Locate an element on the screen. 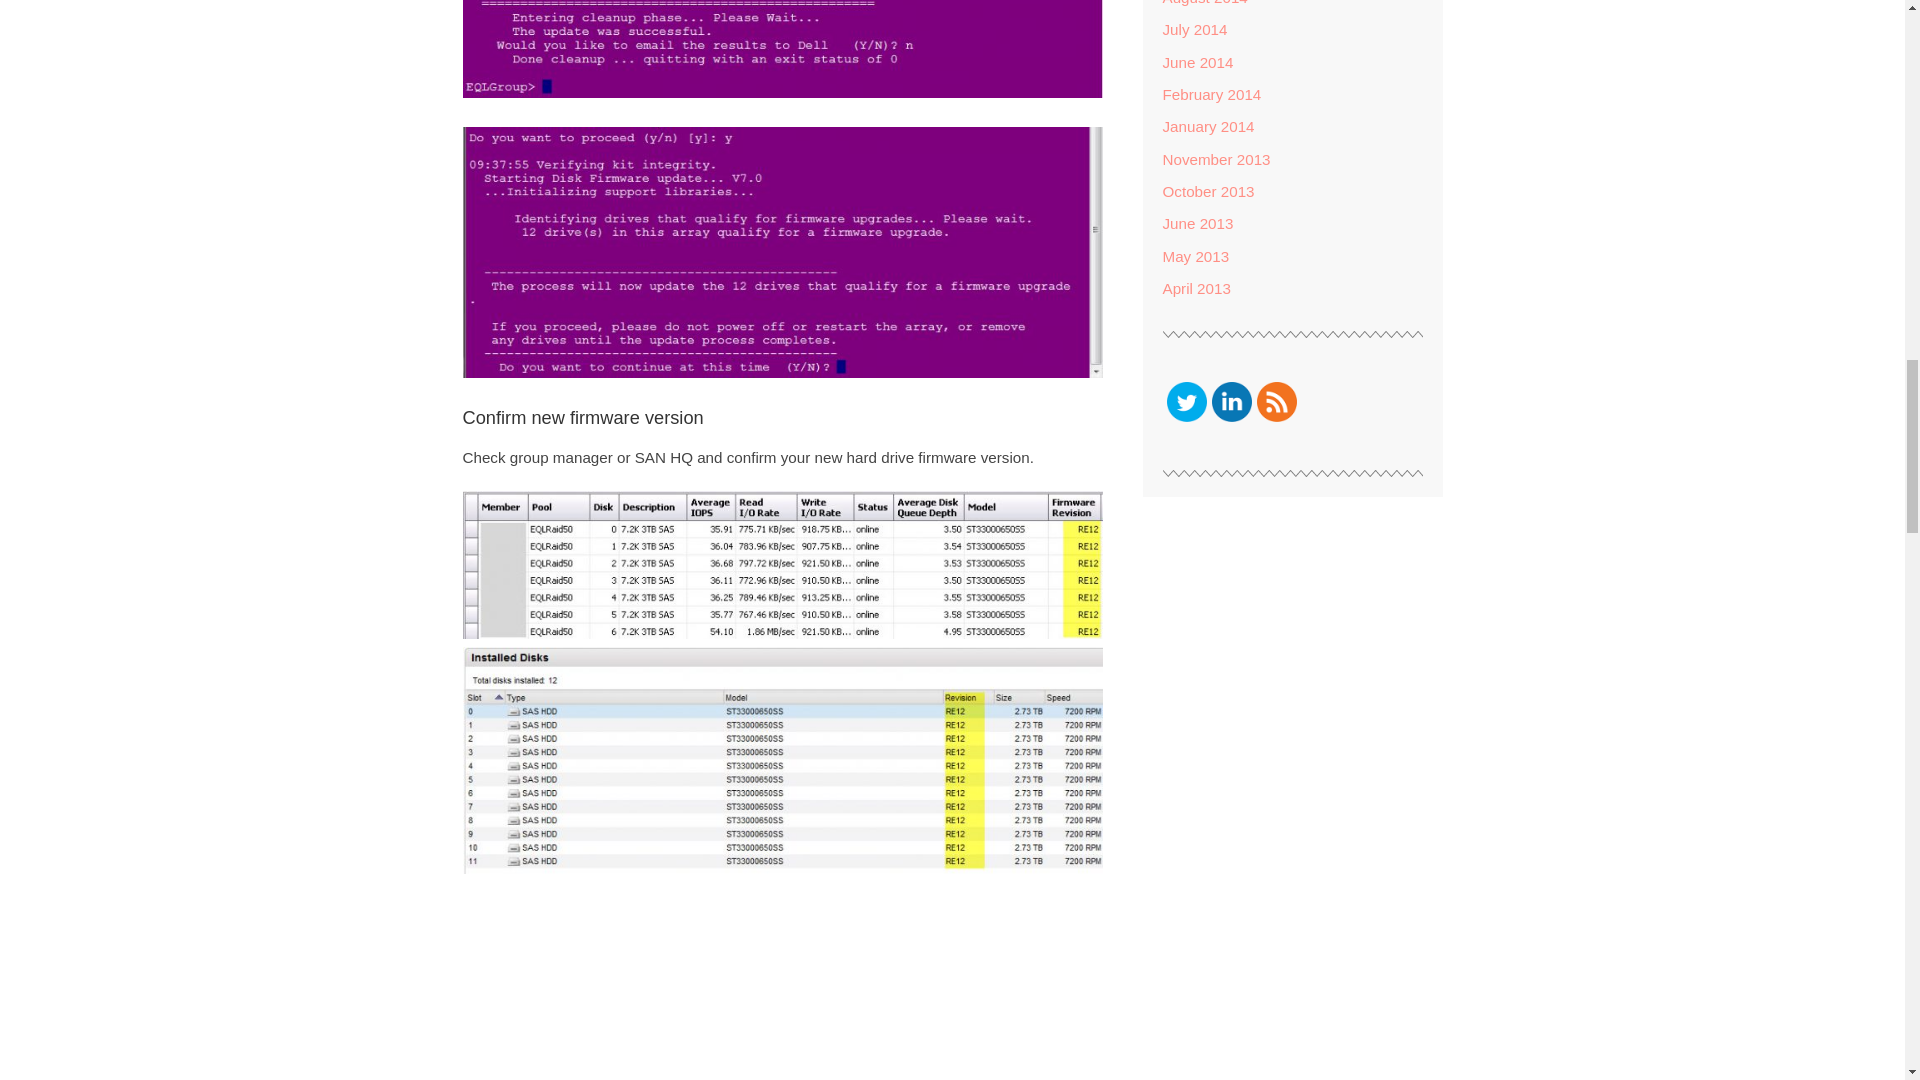 This screenshot has height=1080, width=1920. RSS is located at coordinates (1276, 402).